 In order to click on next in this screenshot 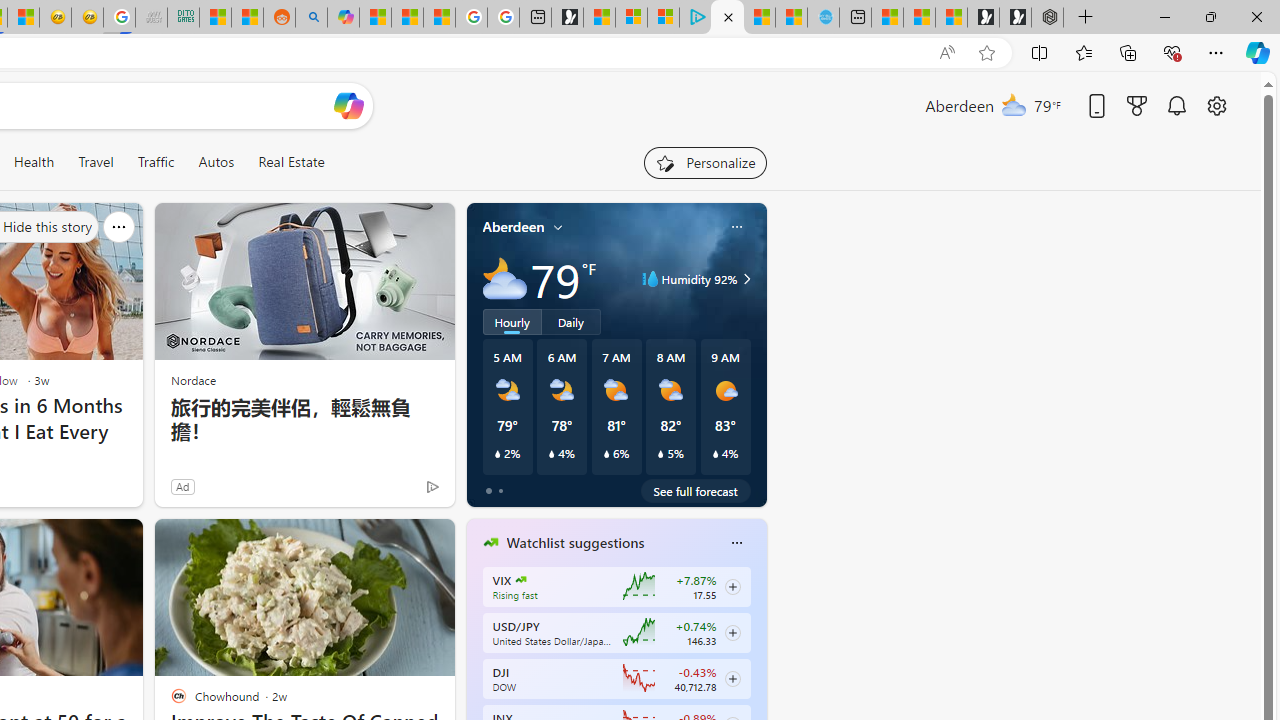, I will do `click(756, 670)`.